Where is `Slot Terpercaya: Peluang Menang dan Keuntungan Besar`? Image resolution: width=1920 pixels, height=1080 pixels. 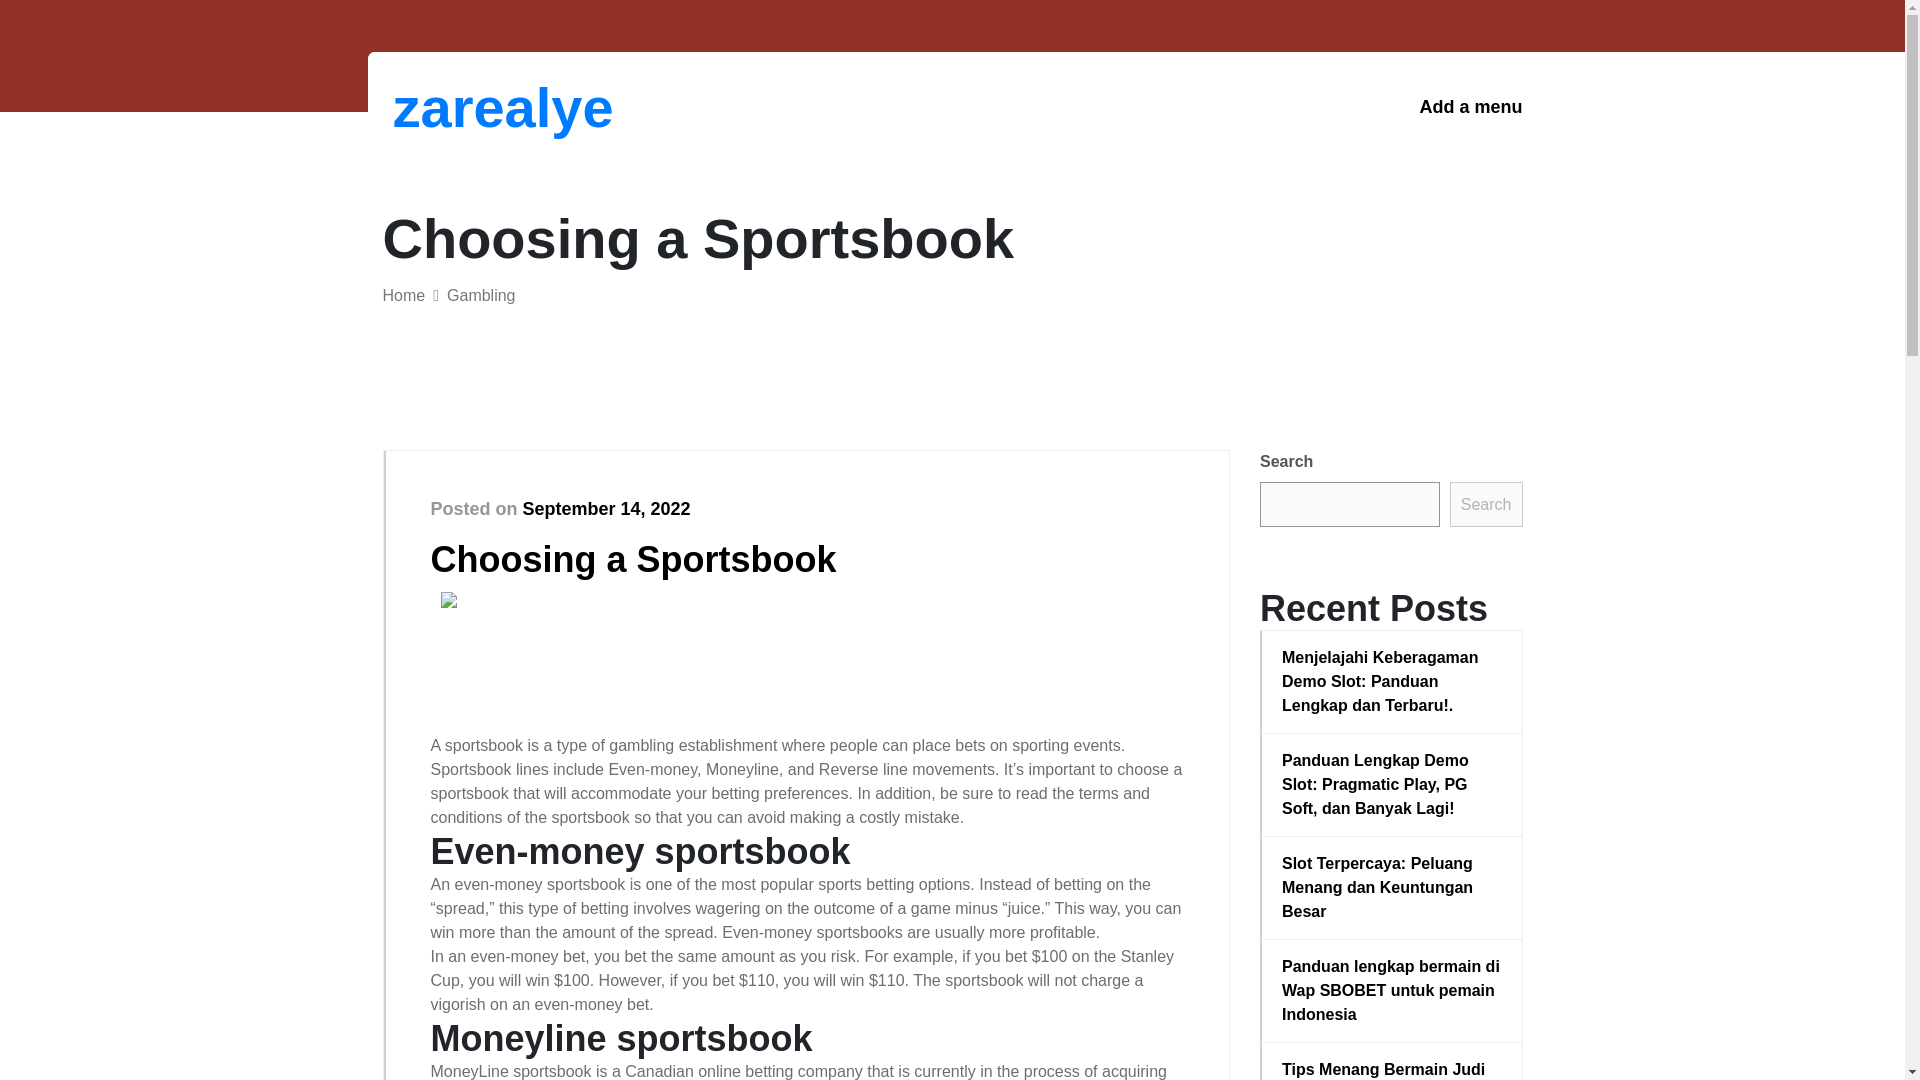
Slot Terpercaya: Peluang Menang dan Keuntungan Besar is located at coordinates (1392, 888).